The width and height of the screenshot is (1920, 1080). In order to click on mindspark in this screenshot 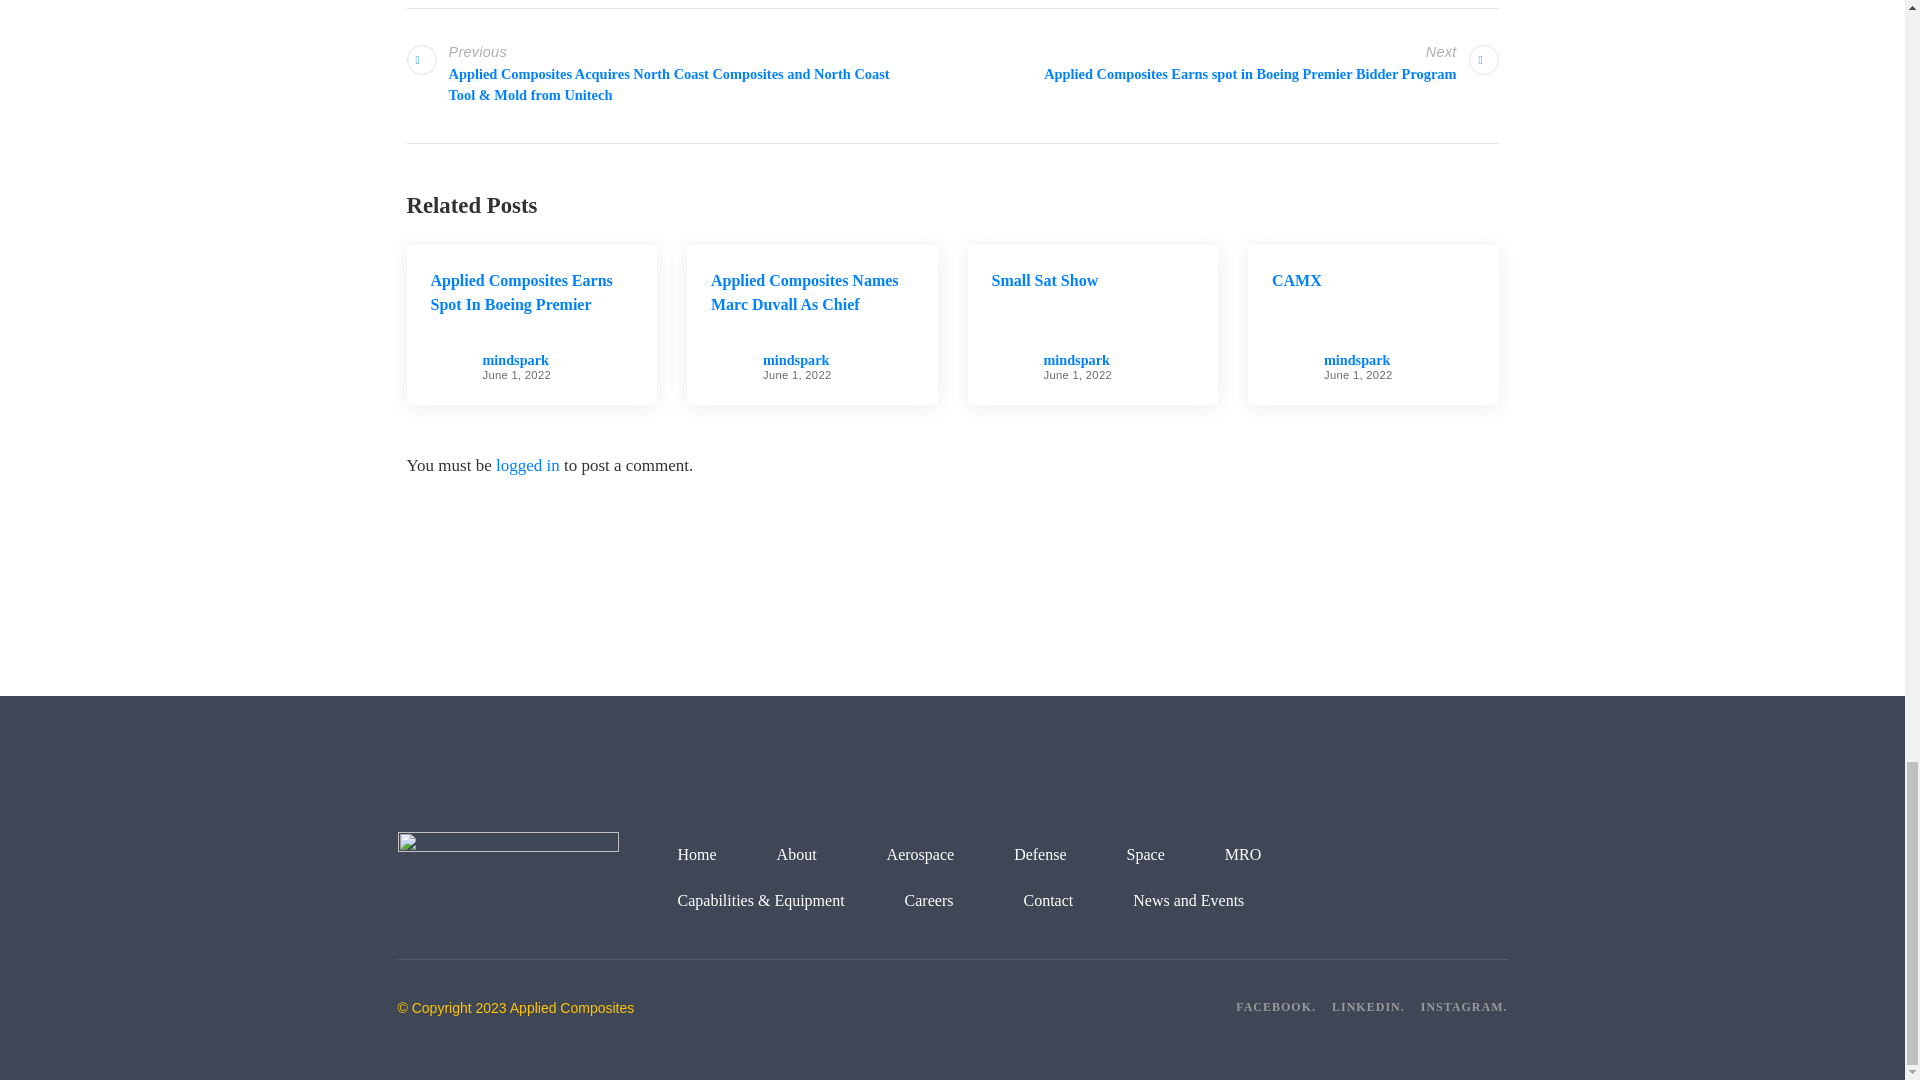, I will do `click(514, 360)`.